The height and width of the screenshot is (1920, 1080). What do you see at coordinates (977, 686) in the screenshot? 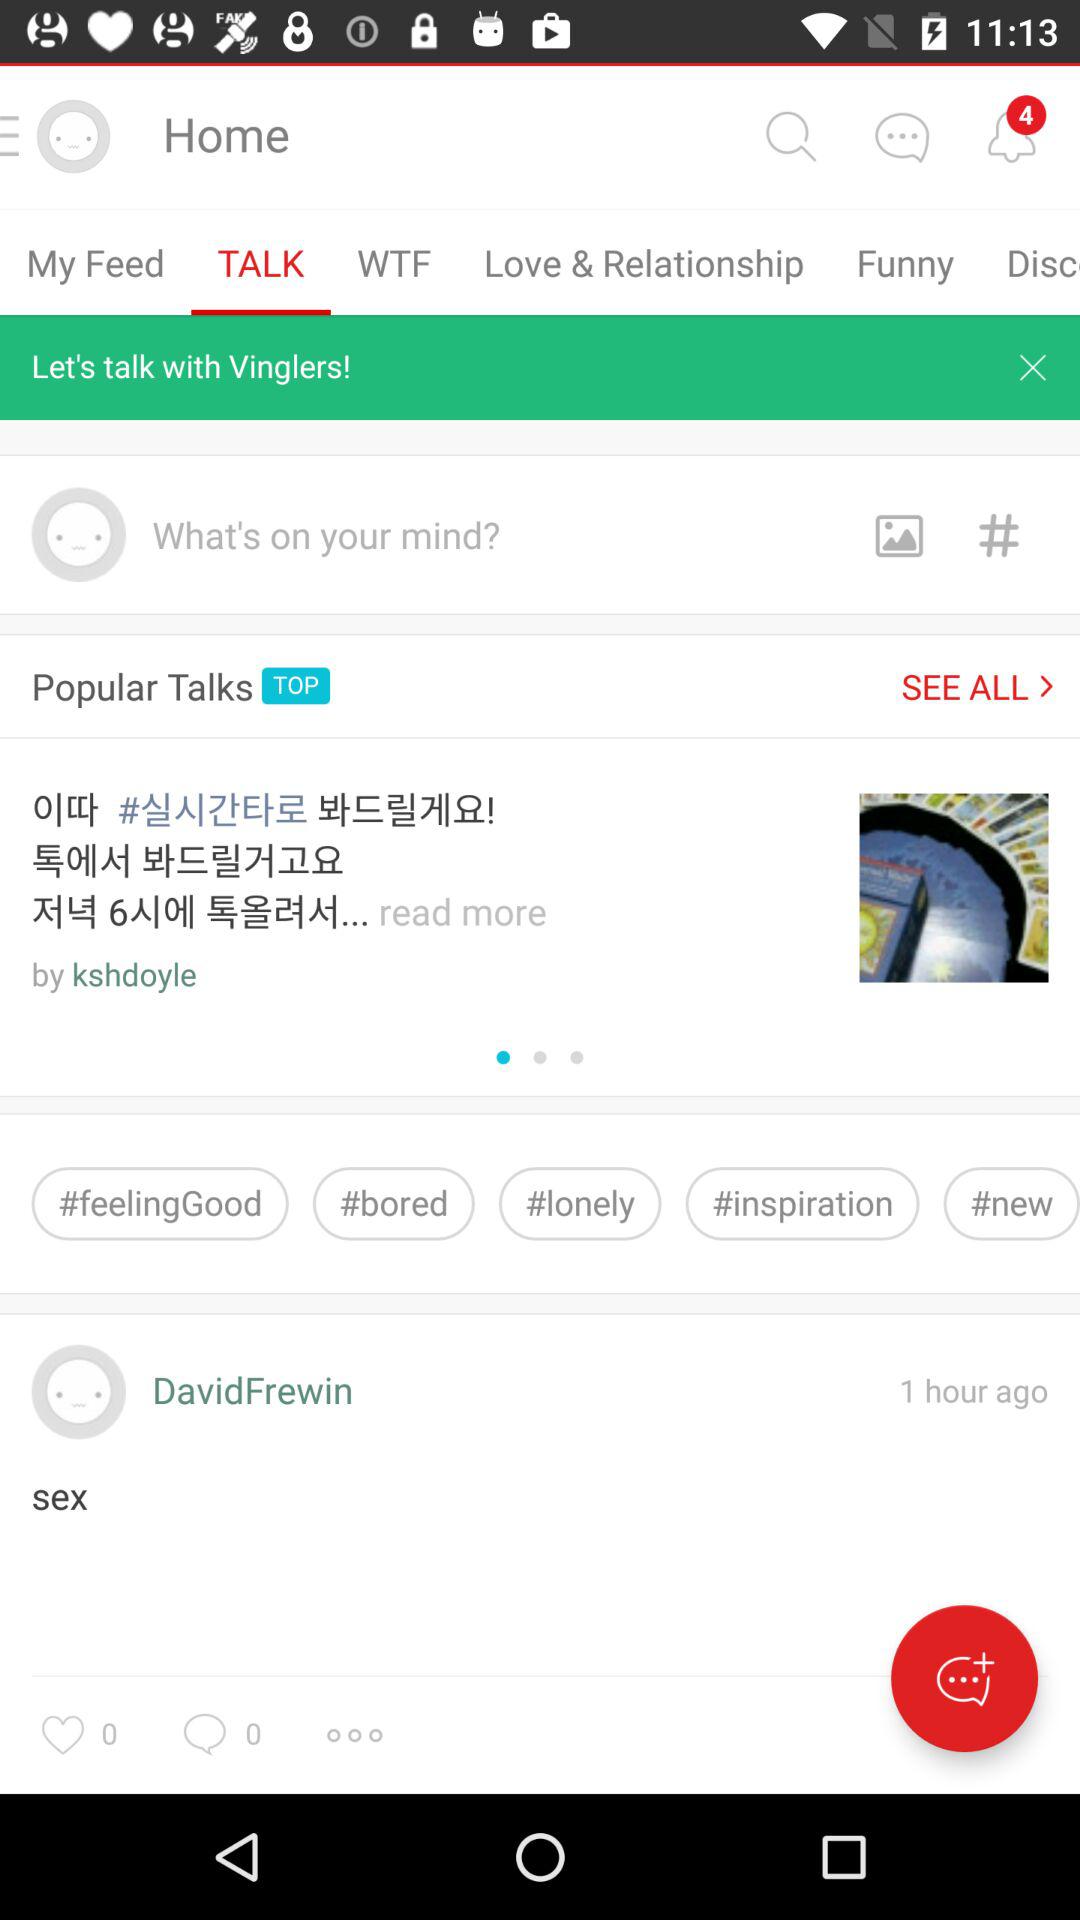
I see `tap item next to the top icon` at bounding box center [977, 686].